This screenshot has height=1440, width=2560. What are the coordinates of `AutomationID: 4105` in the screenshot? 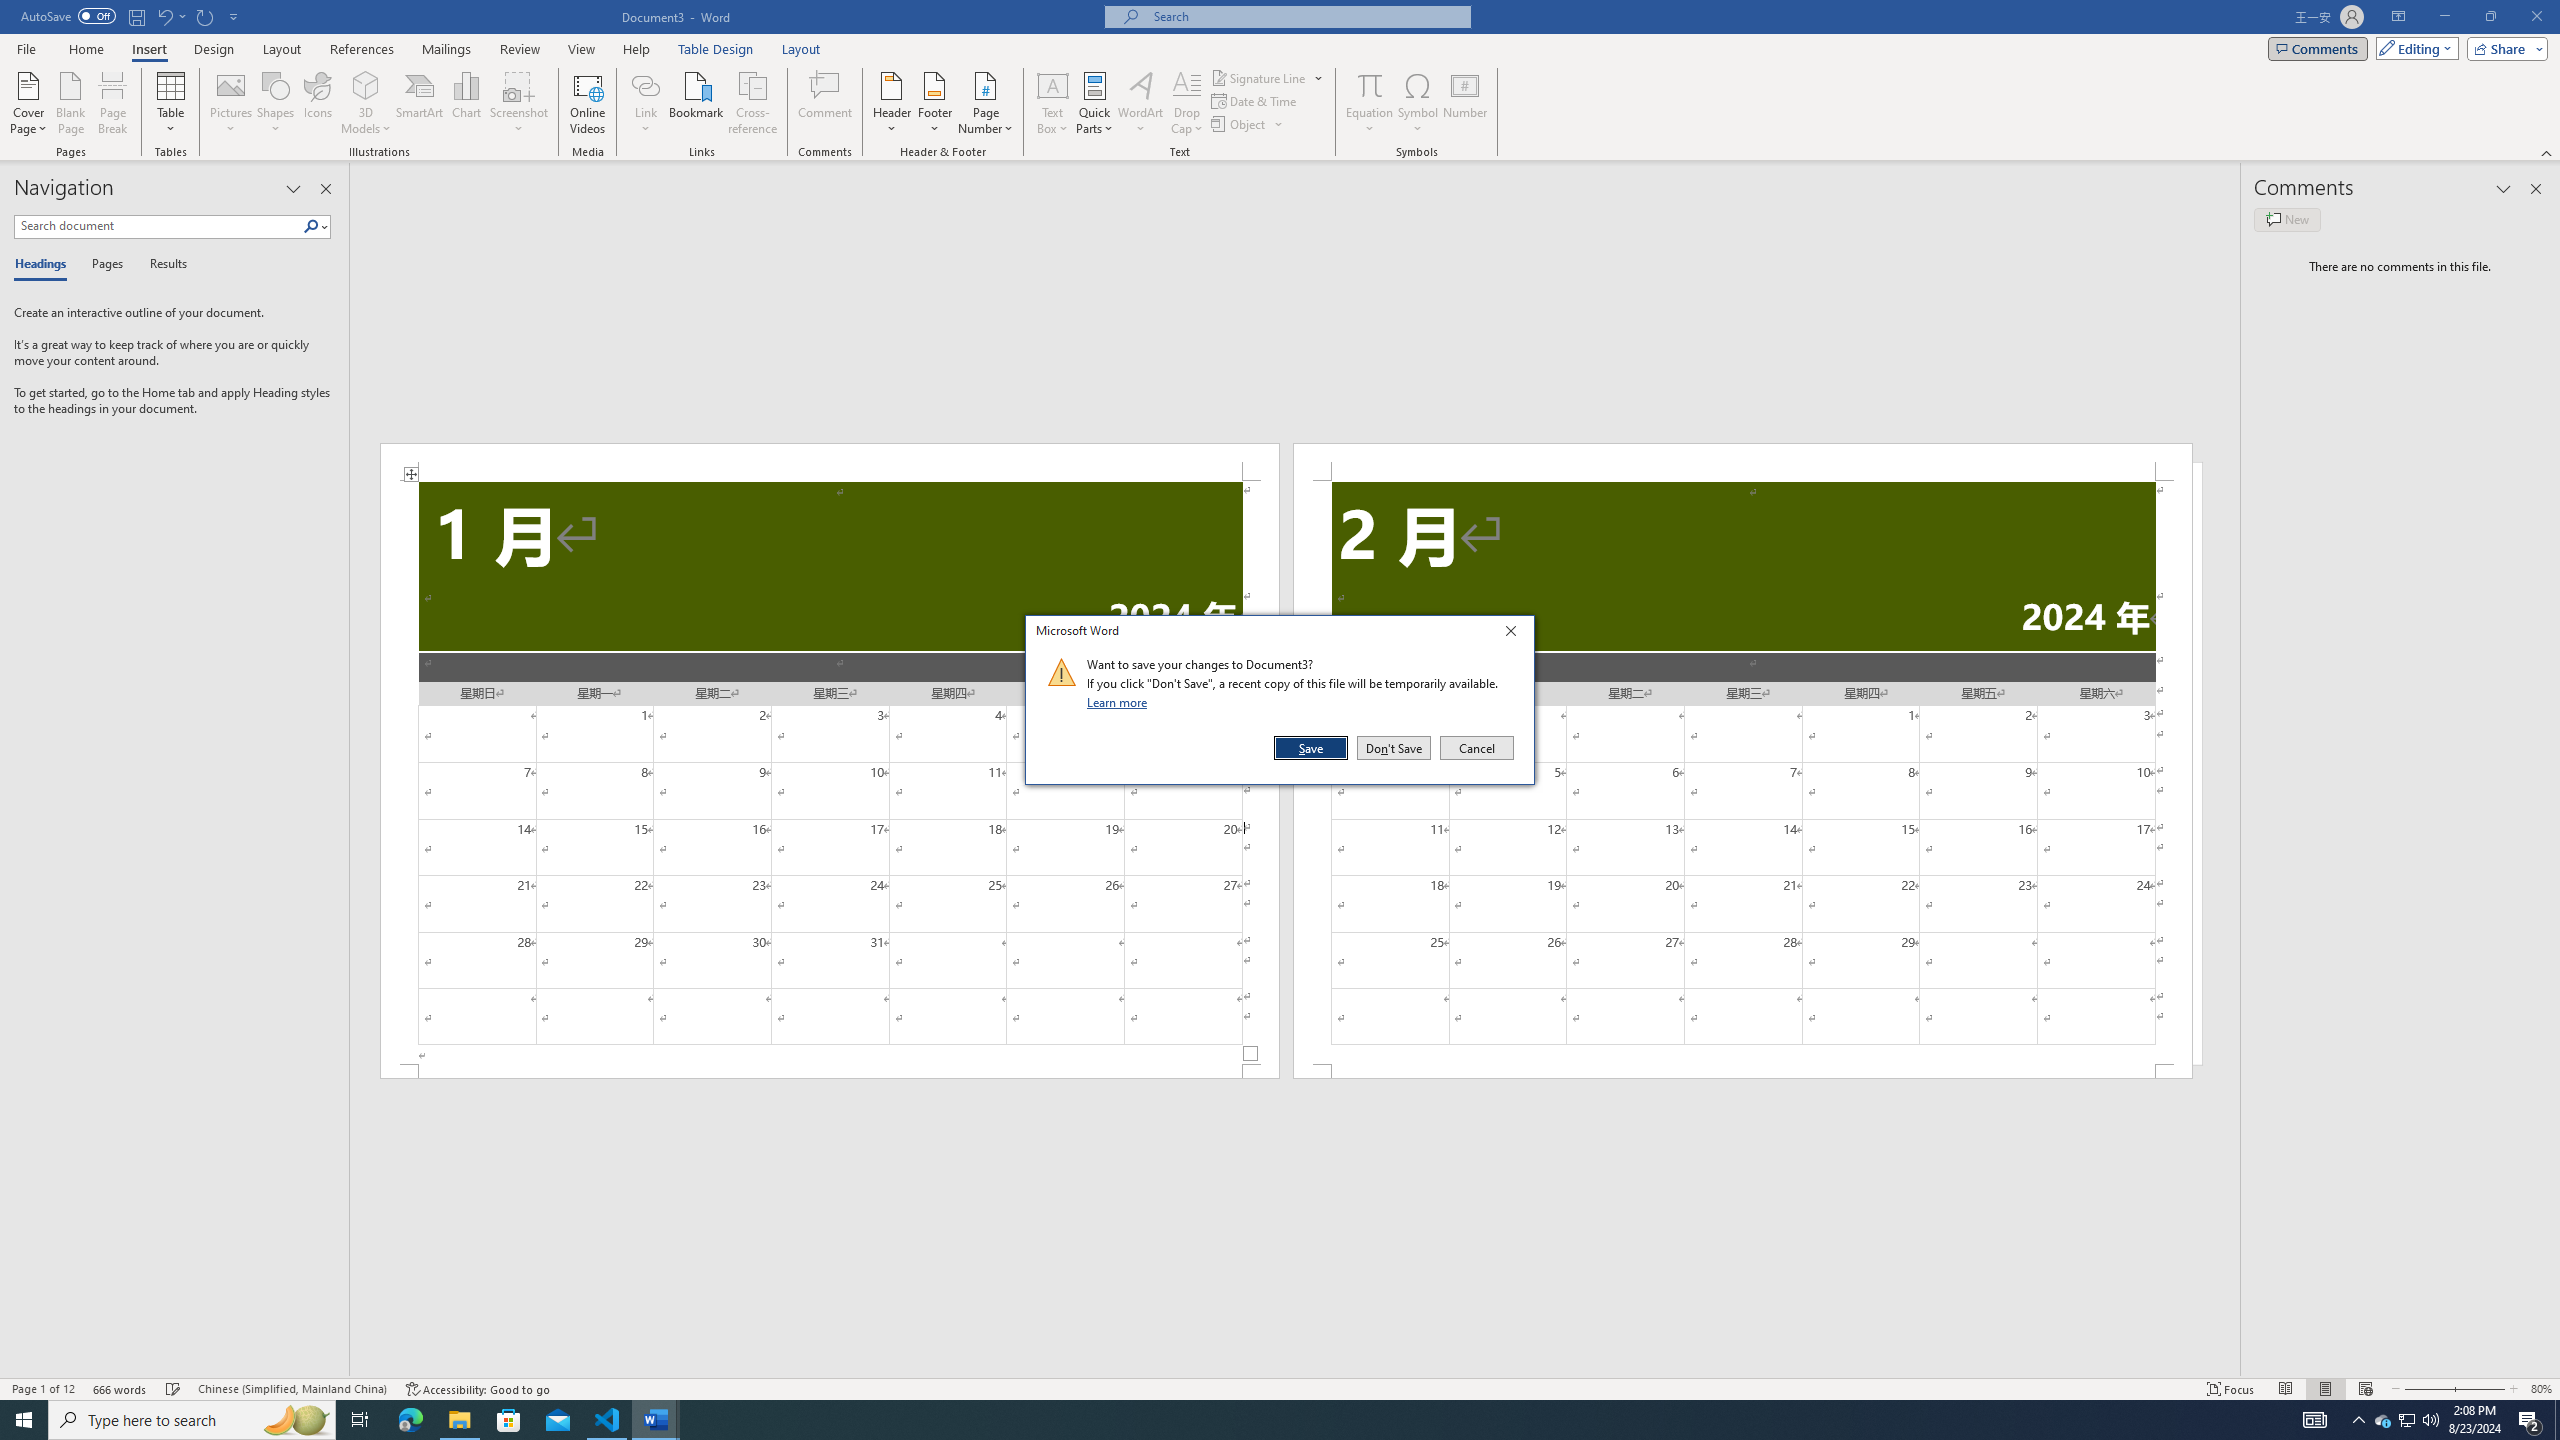 It's located at (2315, 1420).